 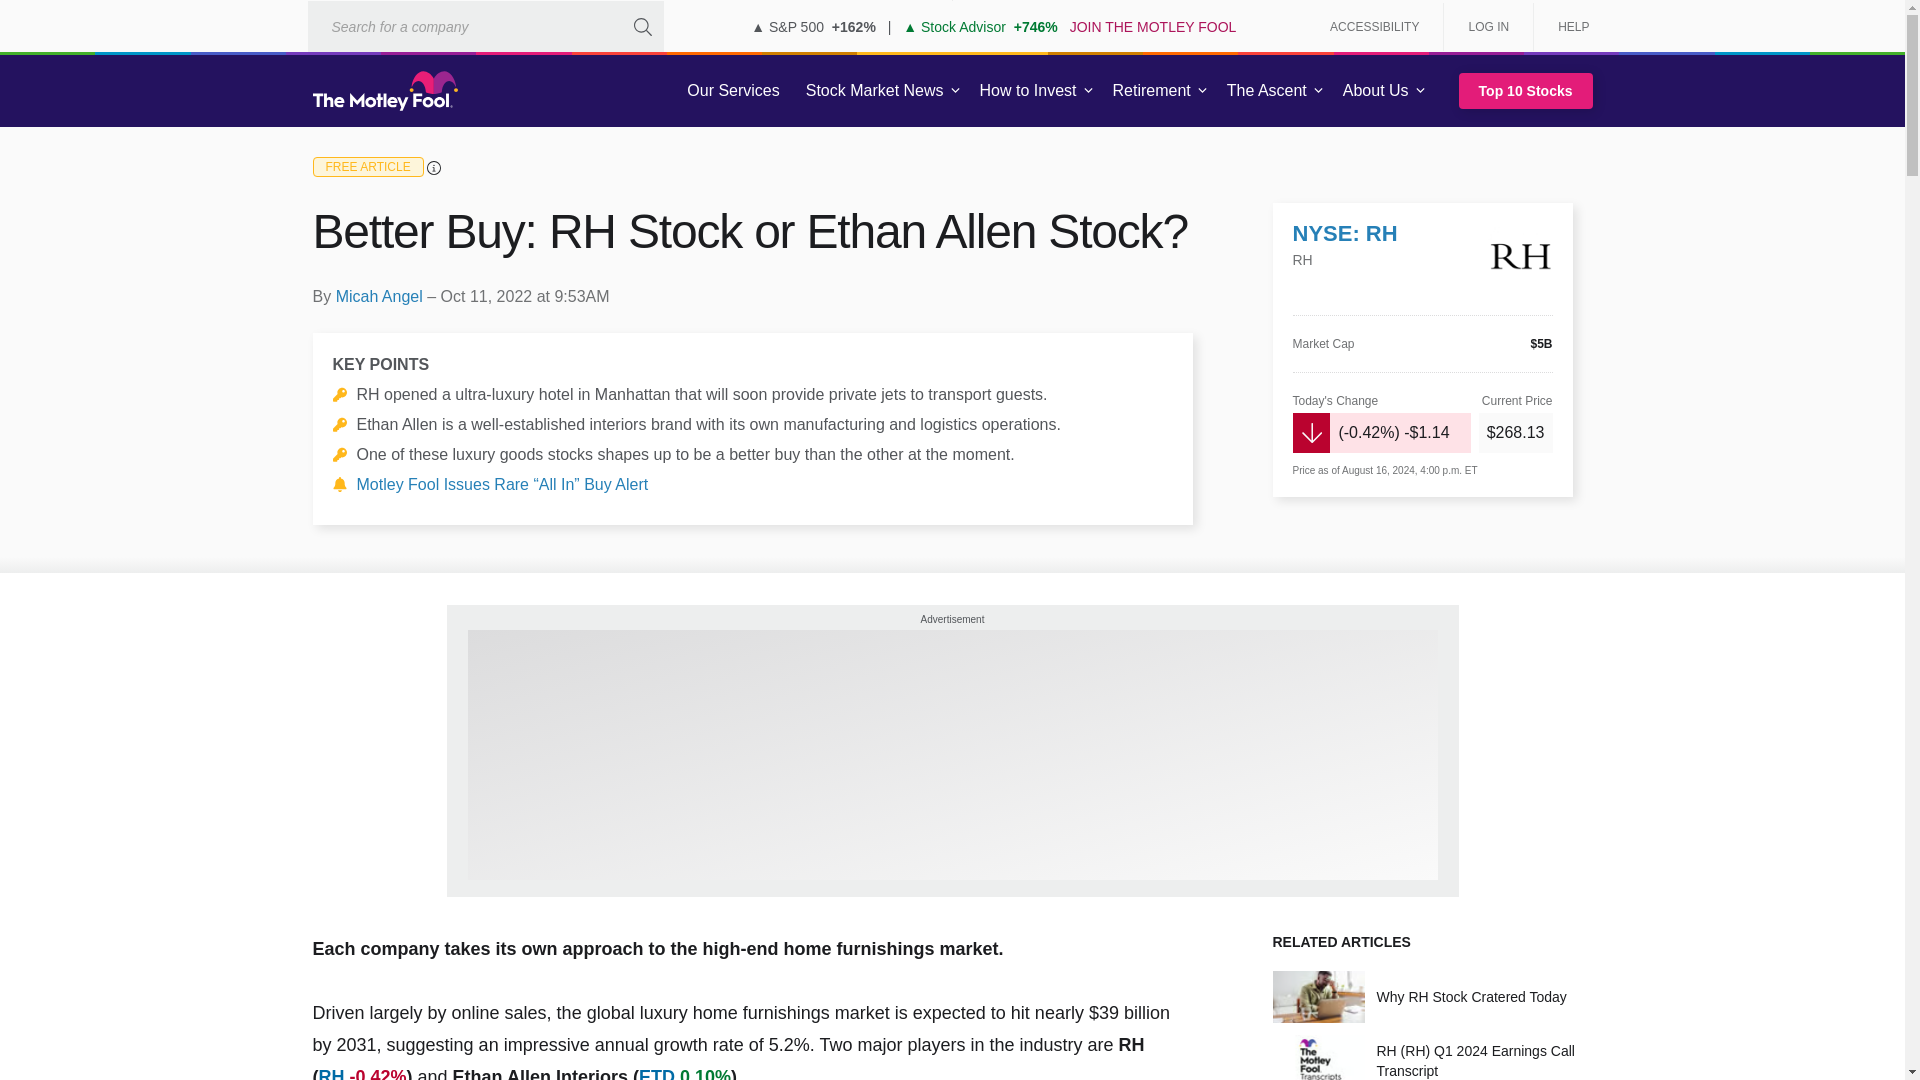 I want to click on Our Services, so click(x=733, y=91).